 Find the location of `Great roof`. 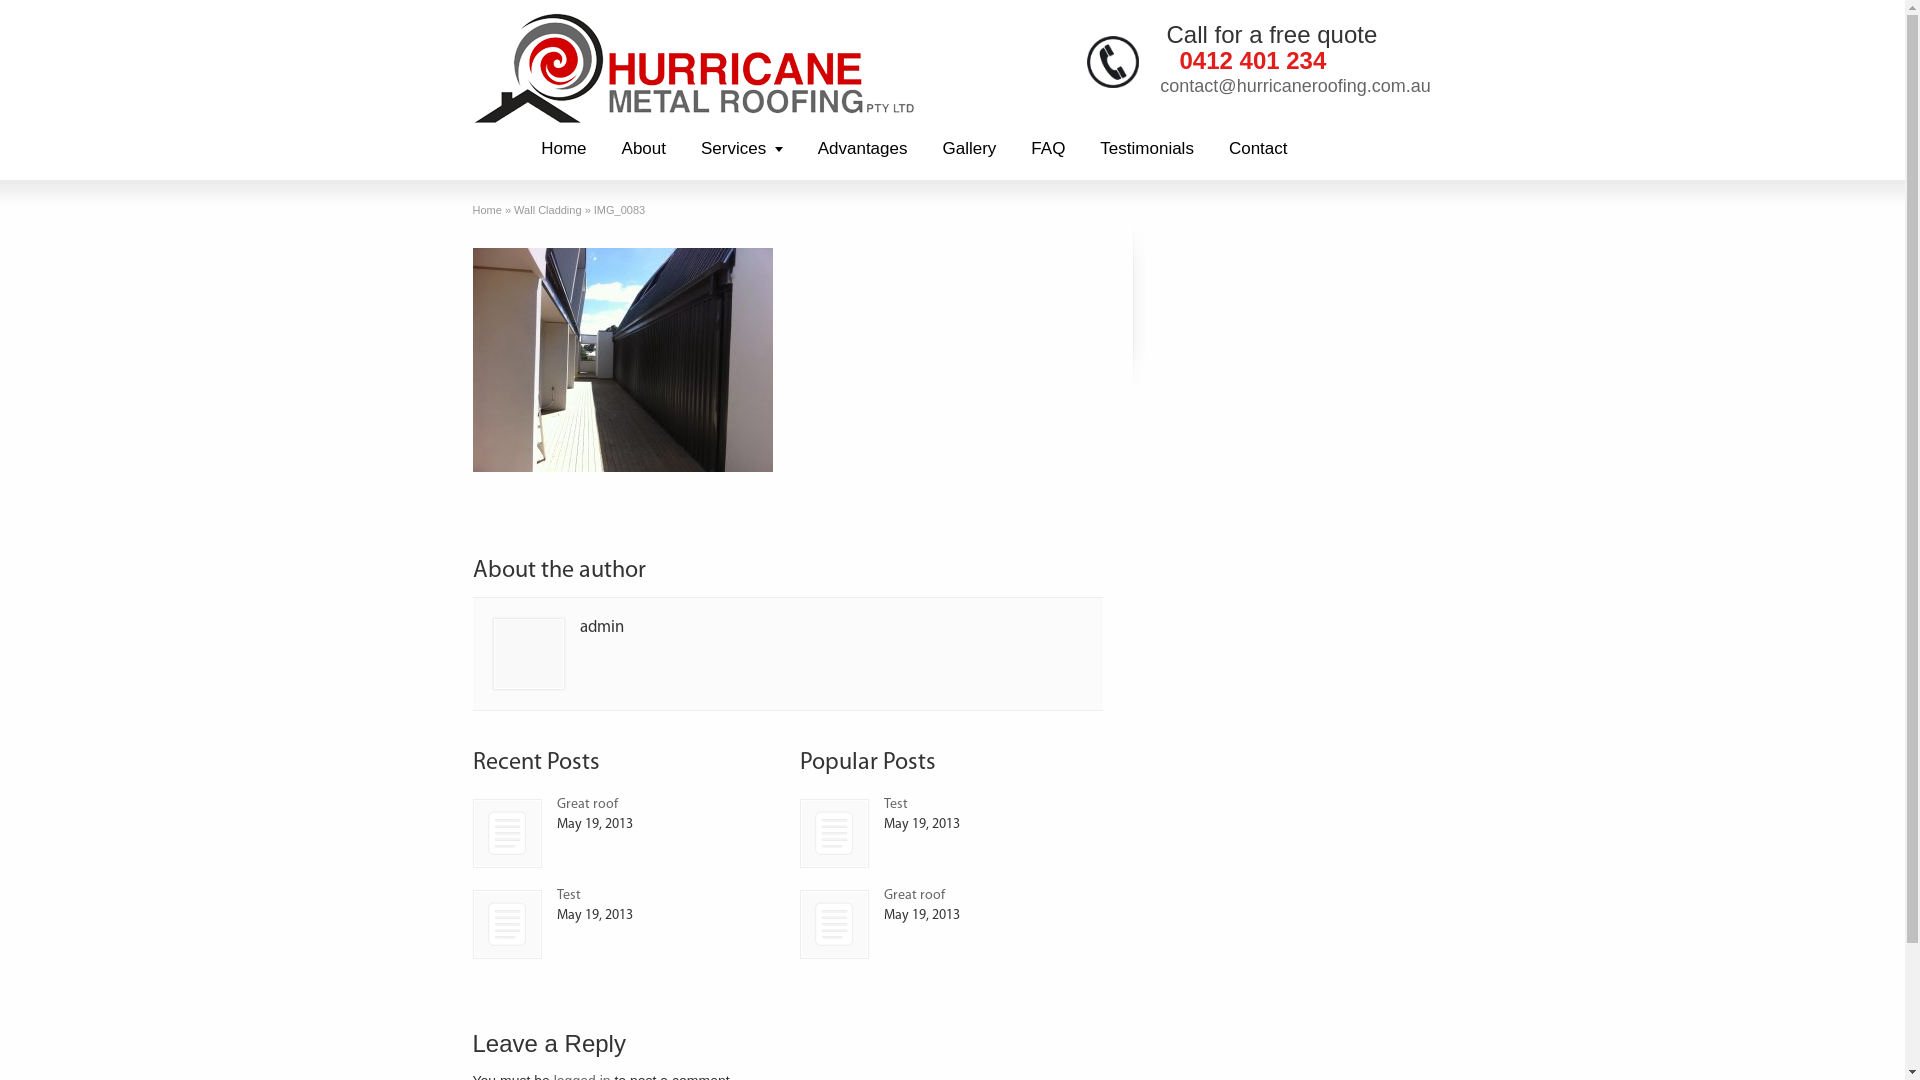

Great roof is located at coordinates (506, 834).